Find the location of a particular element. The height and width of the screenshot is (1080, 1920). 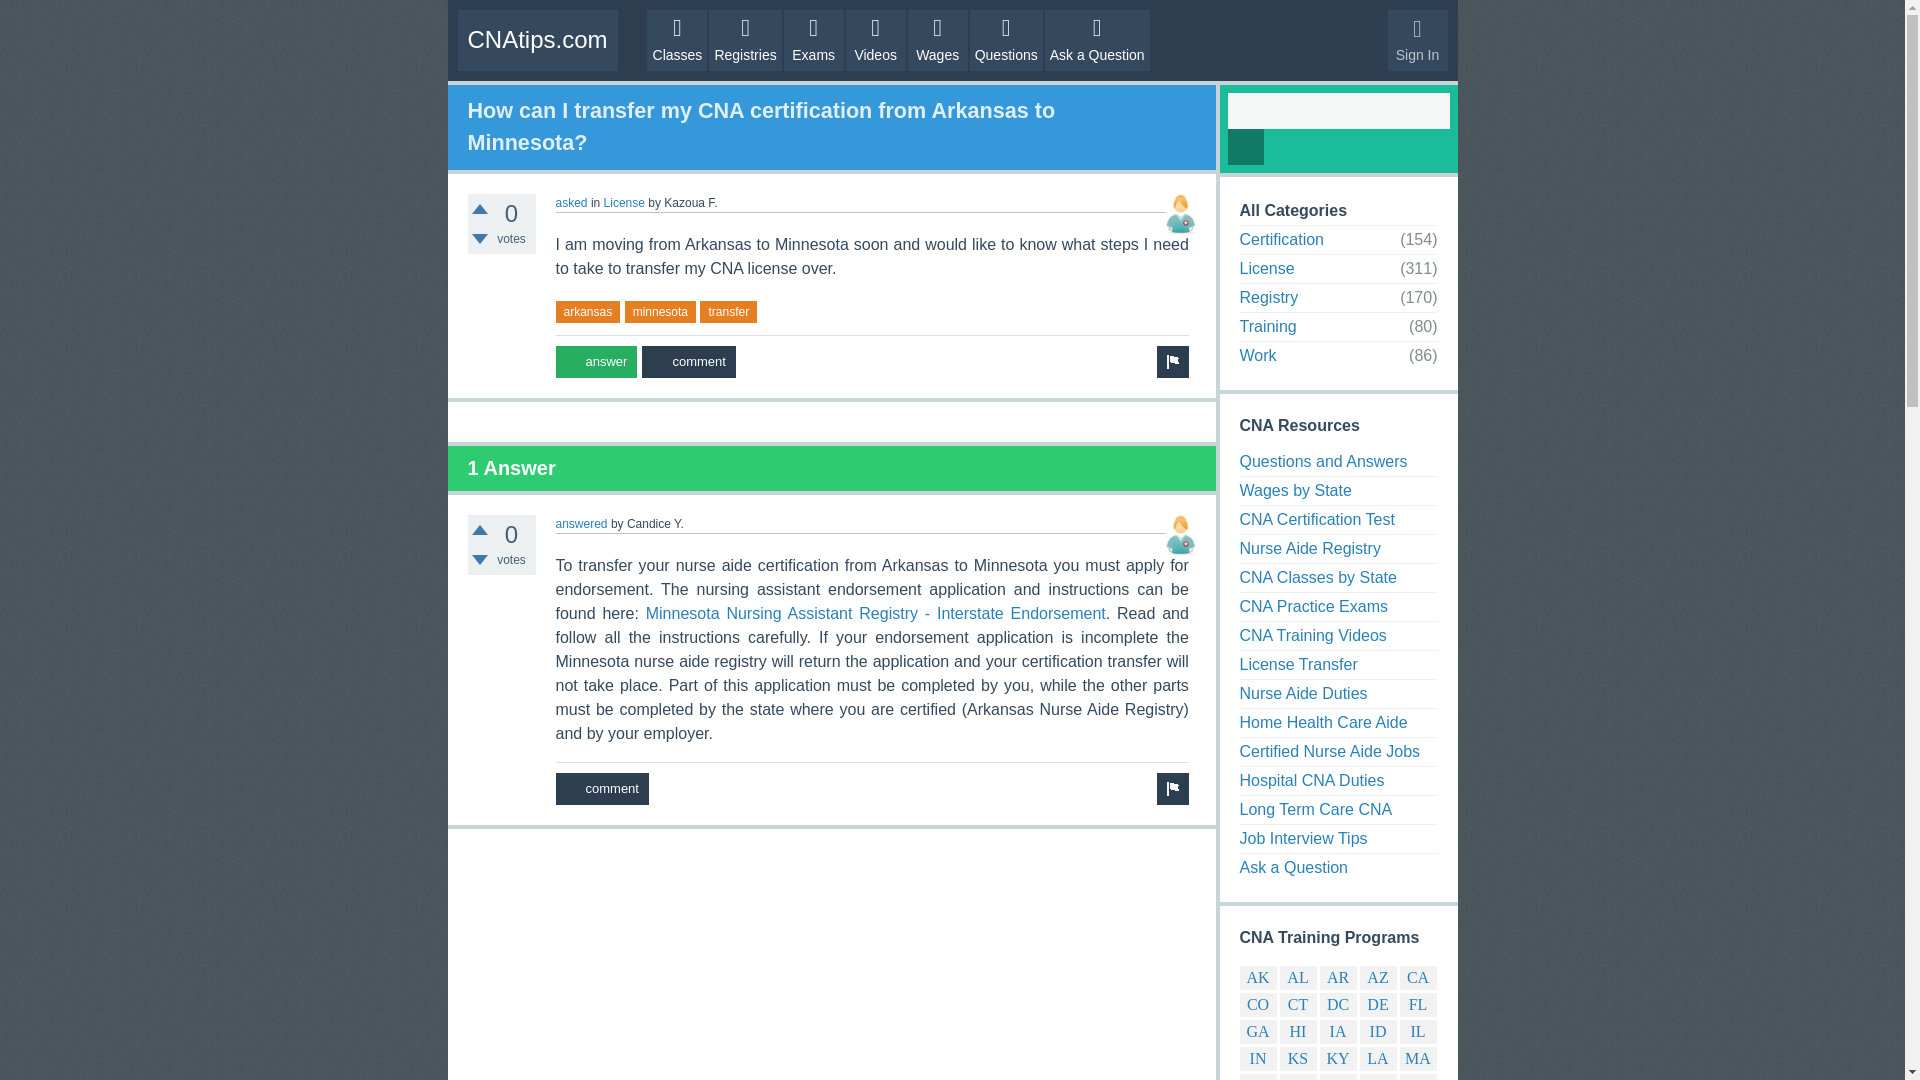

comment is located at coordinates (602, 788).